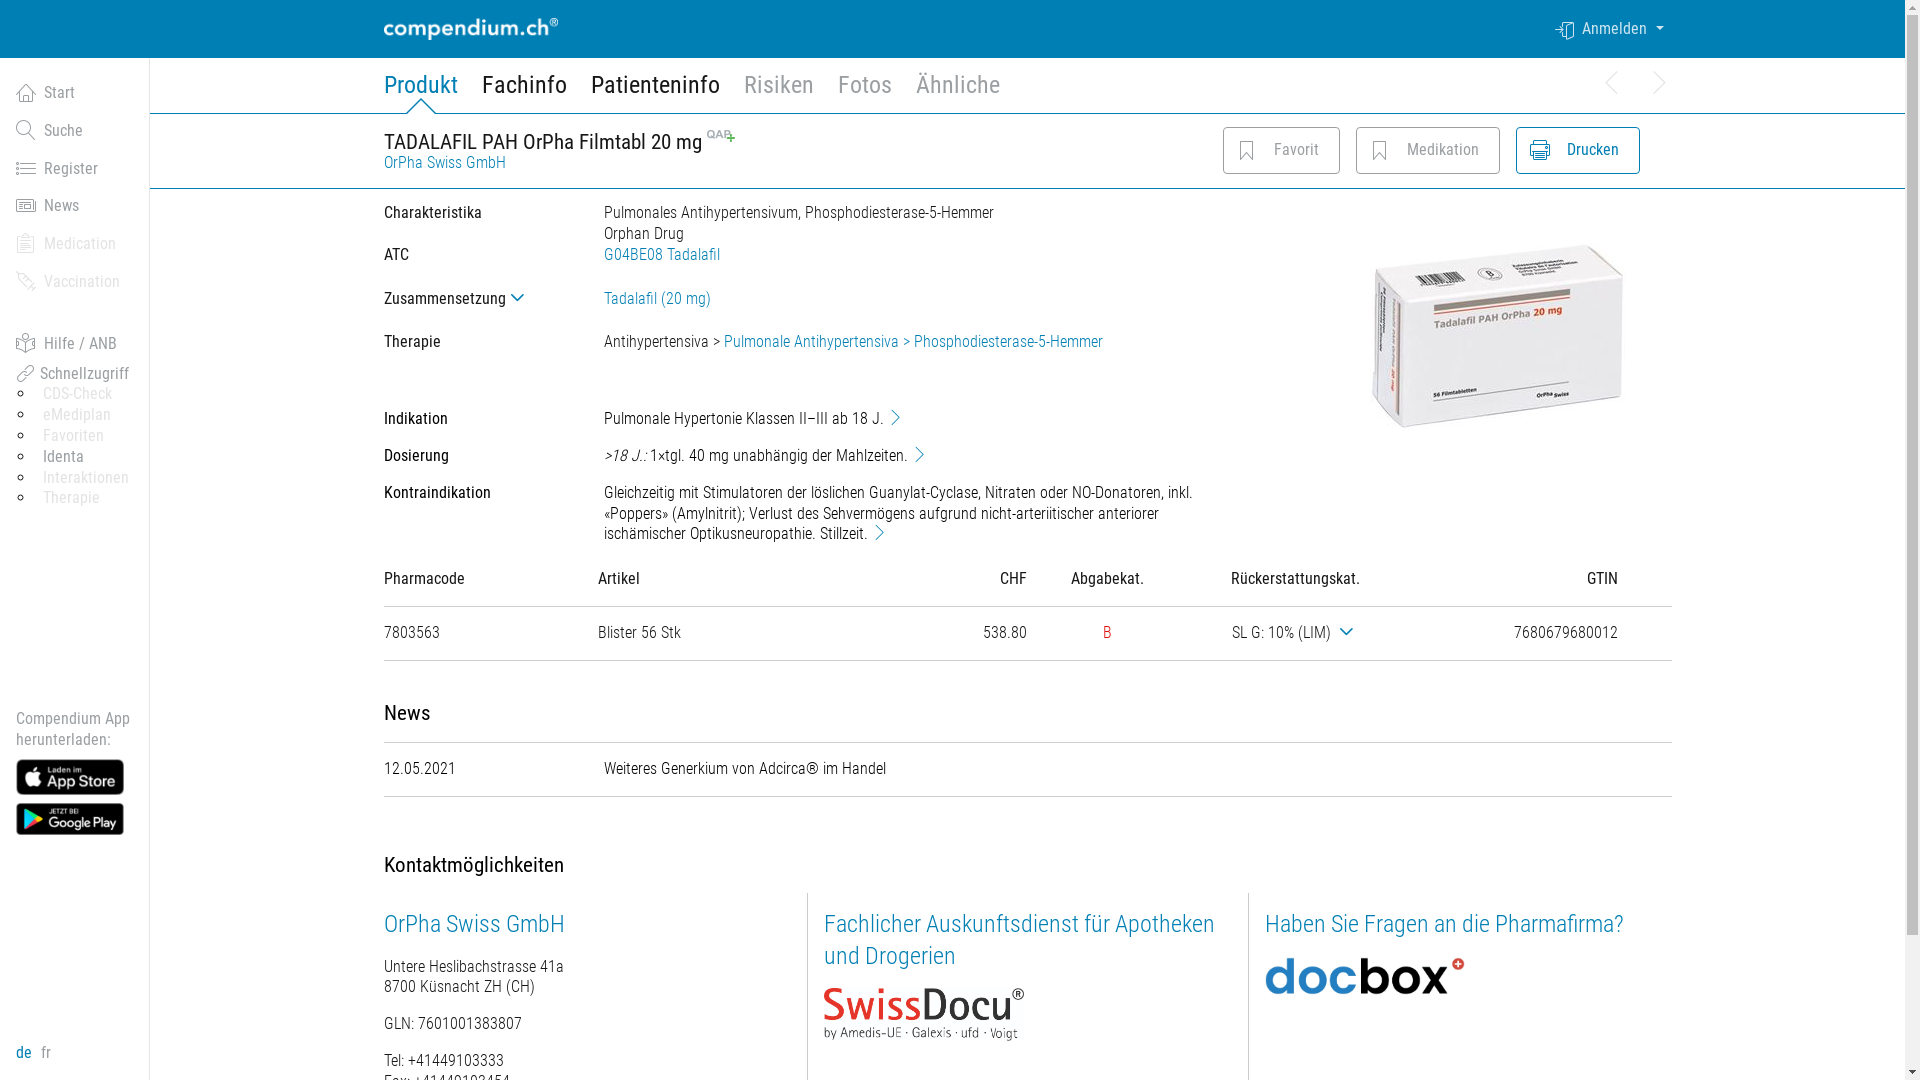  I want to click on fr, so click(46, 1052).